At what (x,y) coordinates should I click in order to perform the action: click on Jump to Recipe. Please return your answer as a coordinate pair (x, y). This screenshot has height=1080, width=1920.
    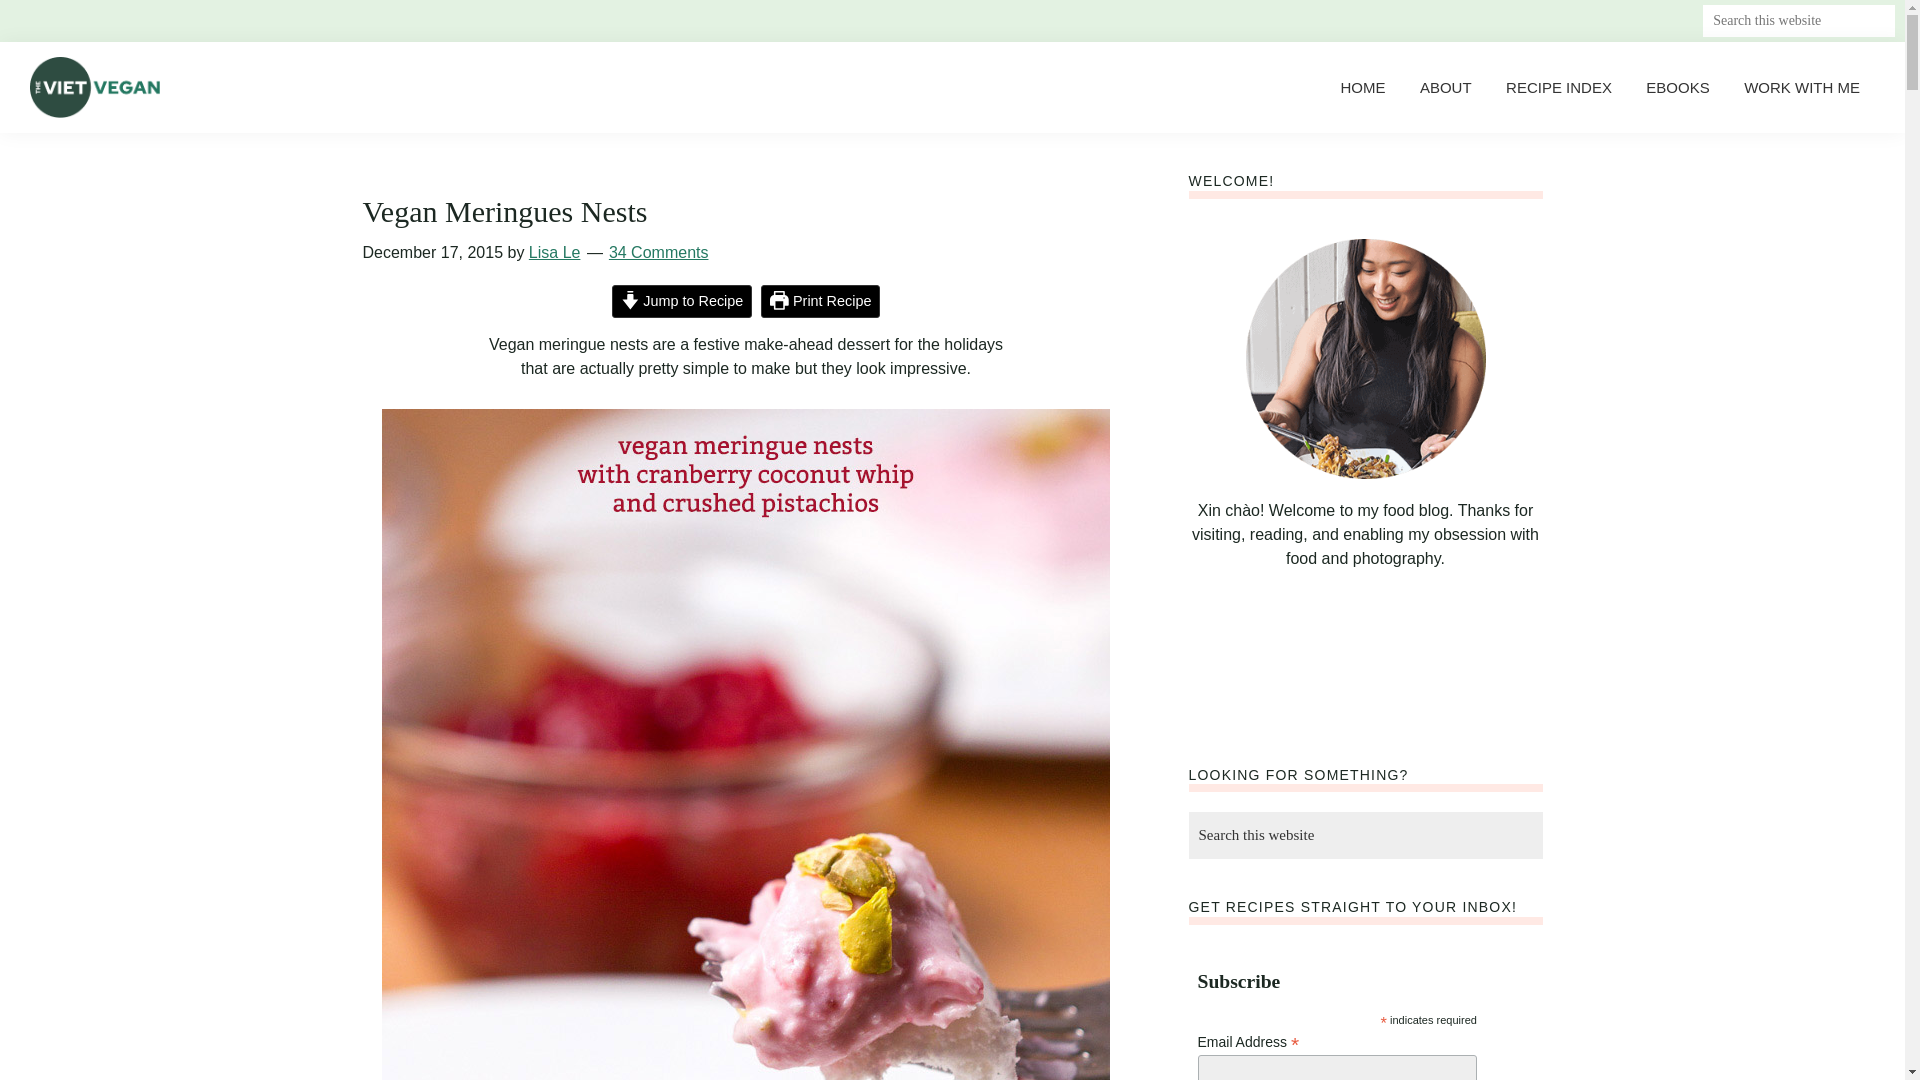
    Looking at the image, I should click on (682, 302).